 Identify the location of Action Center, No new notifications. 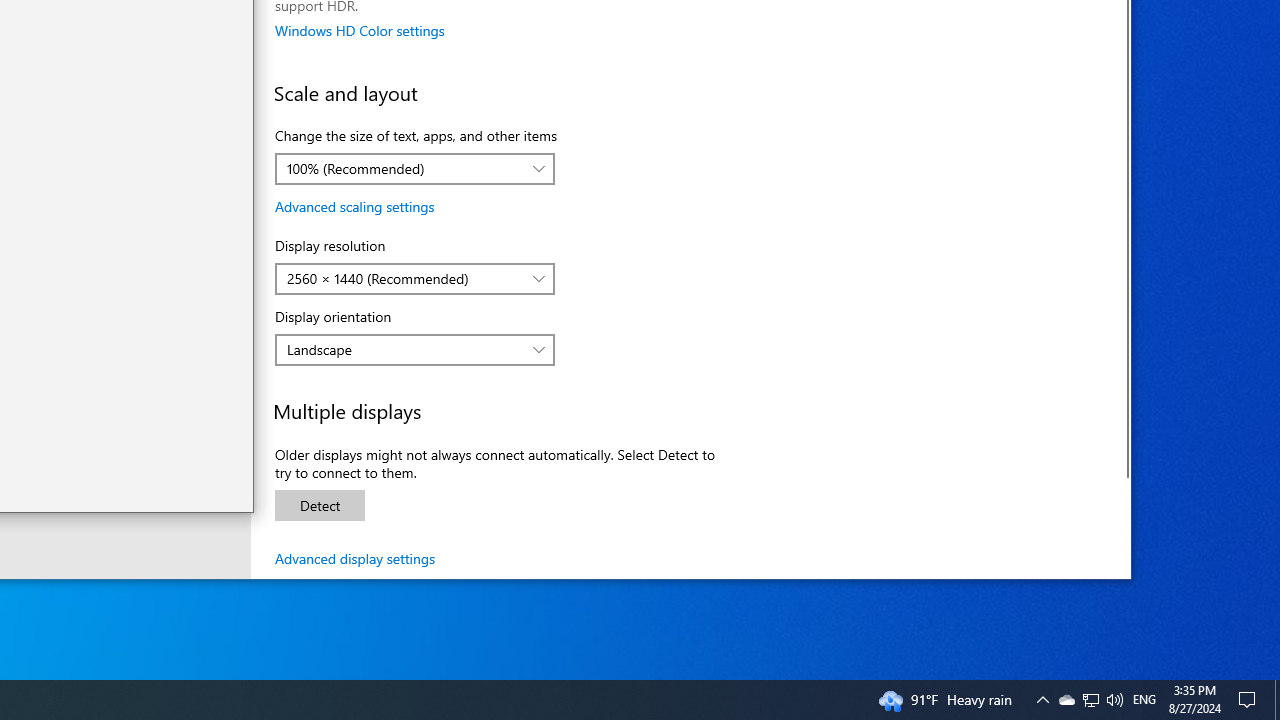
(1250, 700).